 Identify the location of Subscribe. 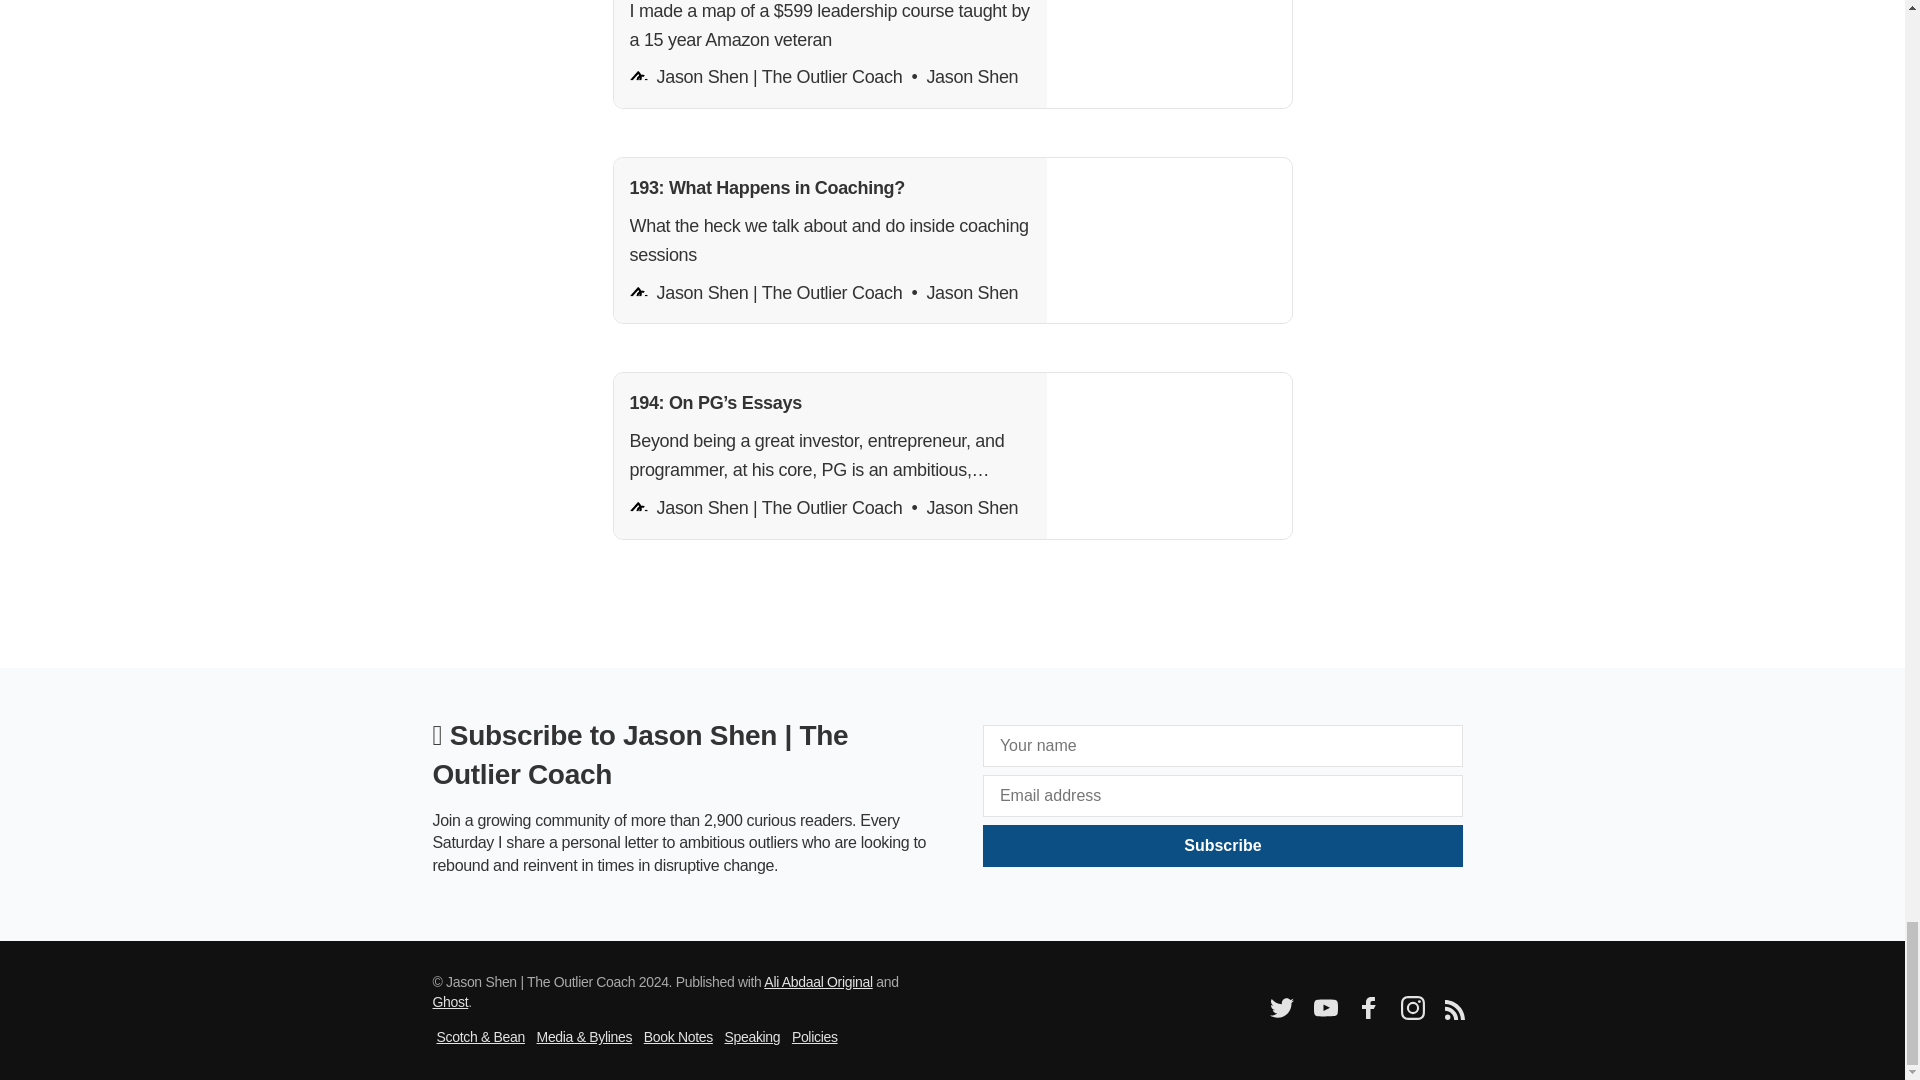
(1223, 846).